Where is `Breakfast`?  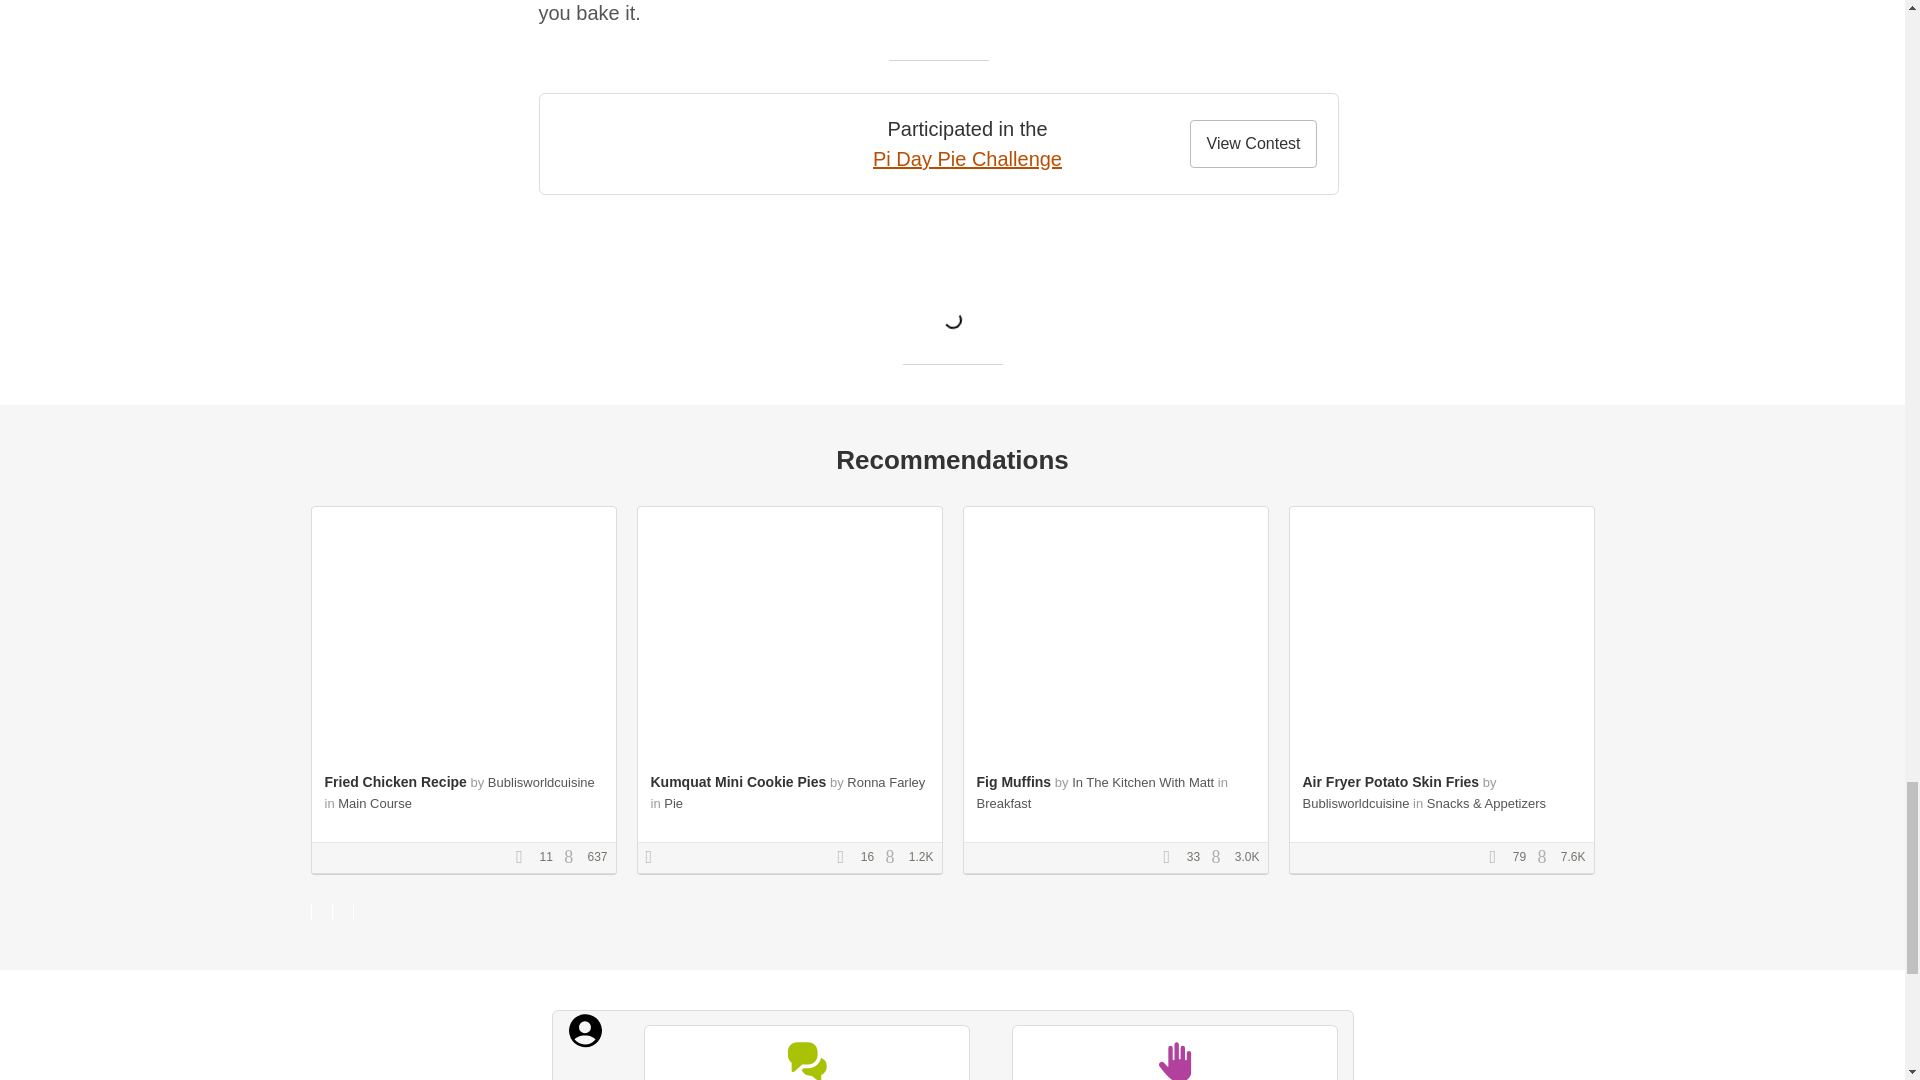
Breakfast is located at coordinates (1003, 803).